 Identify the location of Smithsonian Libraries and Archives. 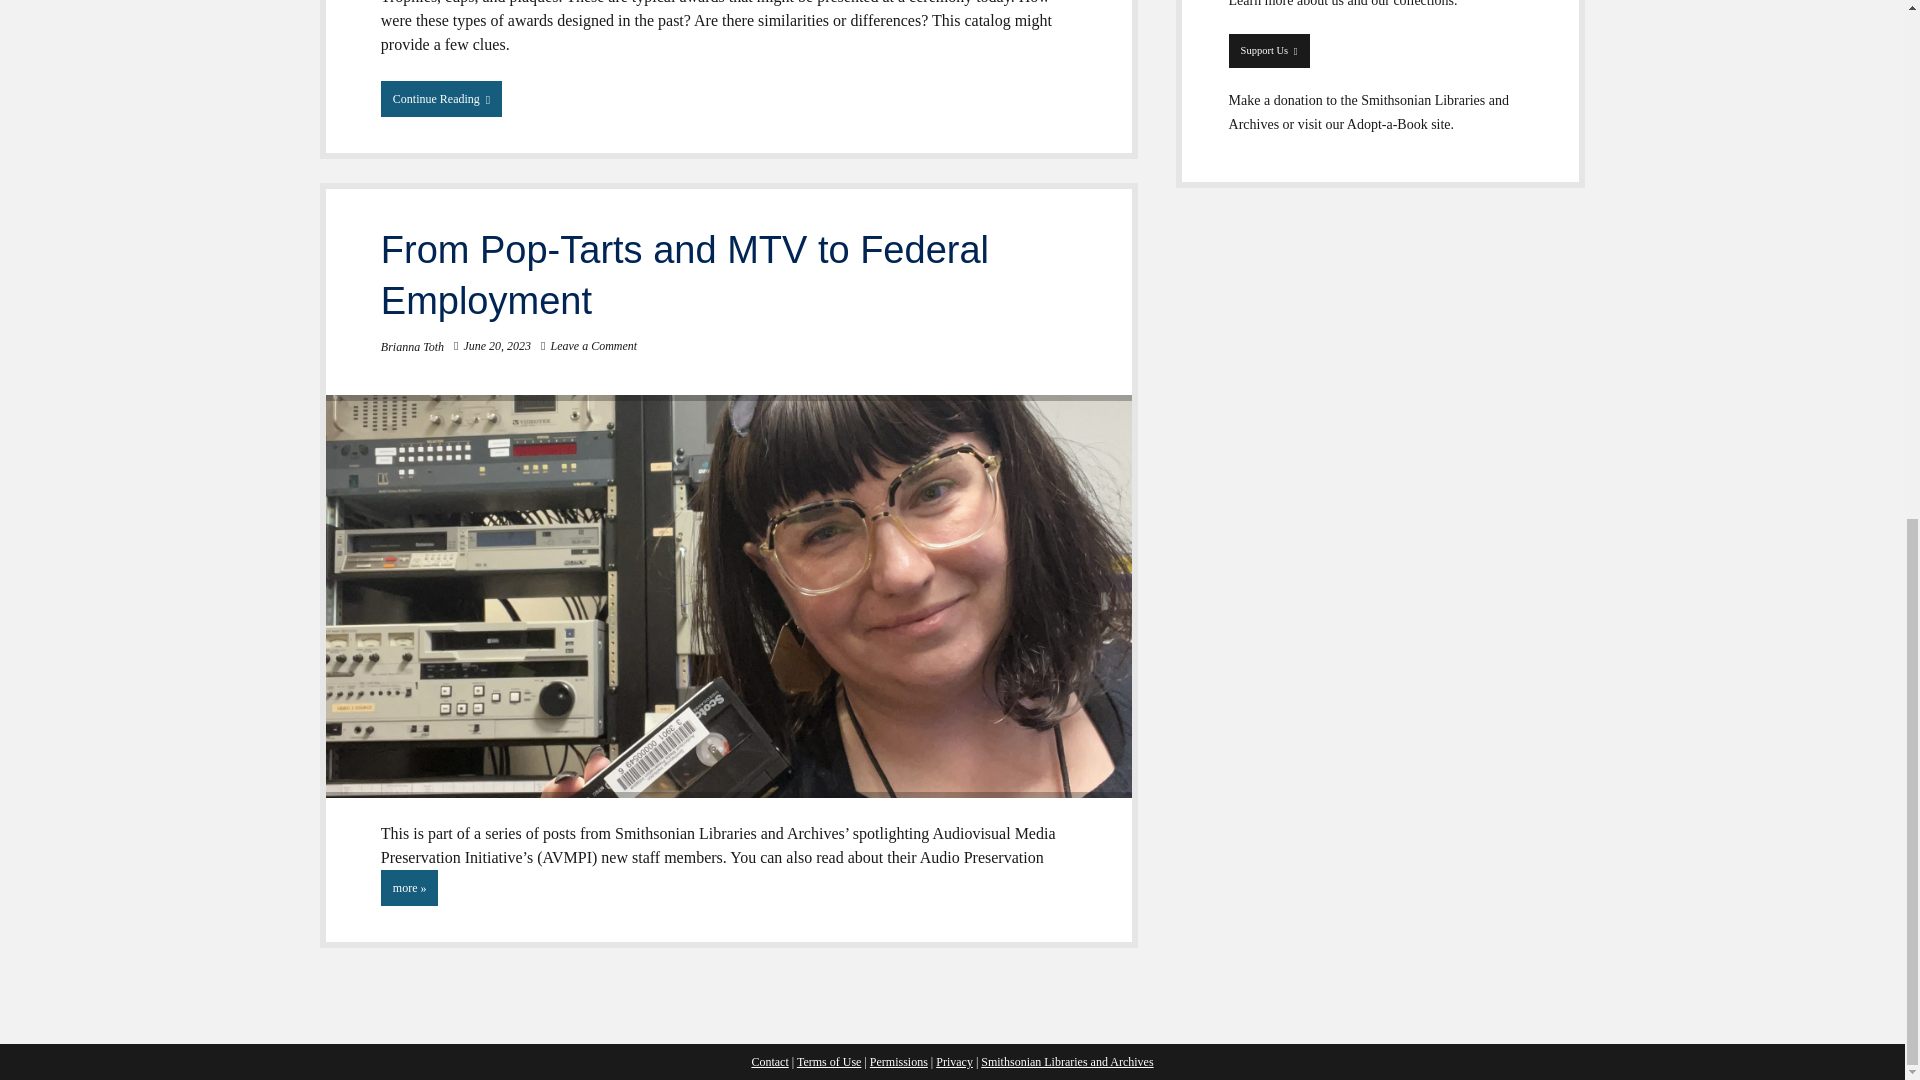
(684, 274).